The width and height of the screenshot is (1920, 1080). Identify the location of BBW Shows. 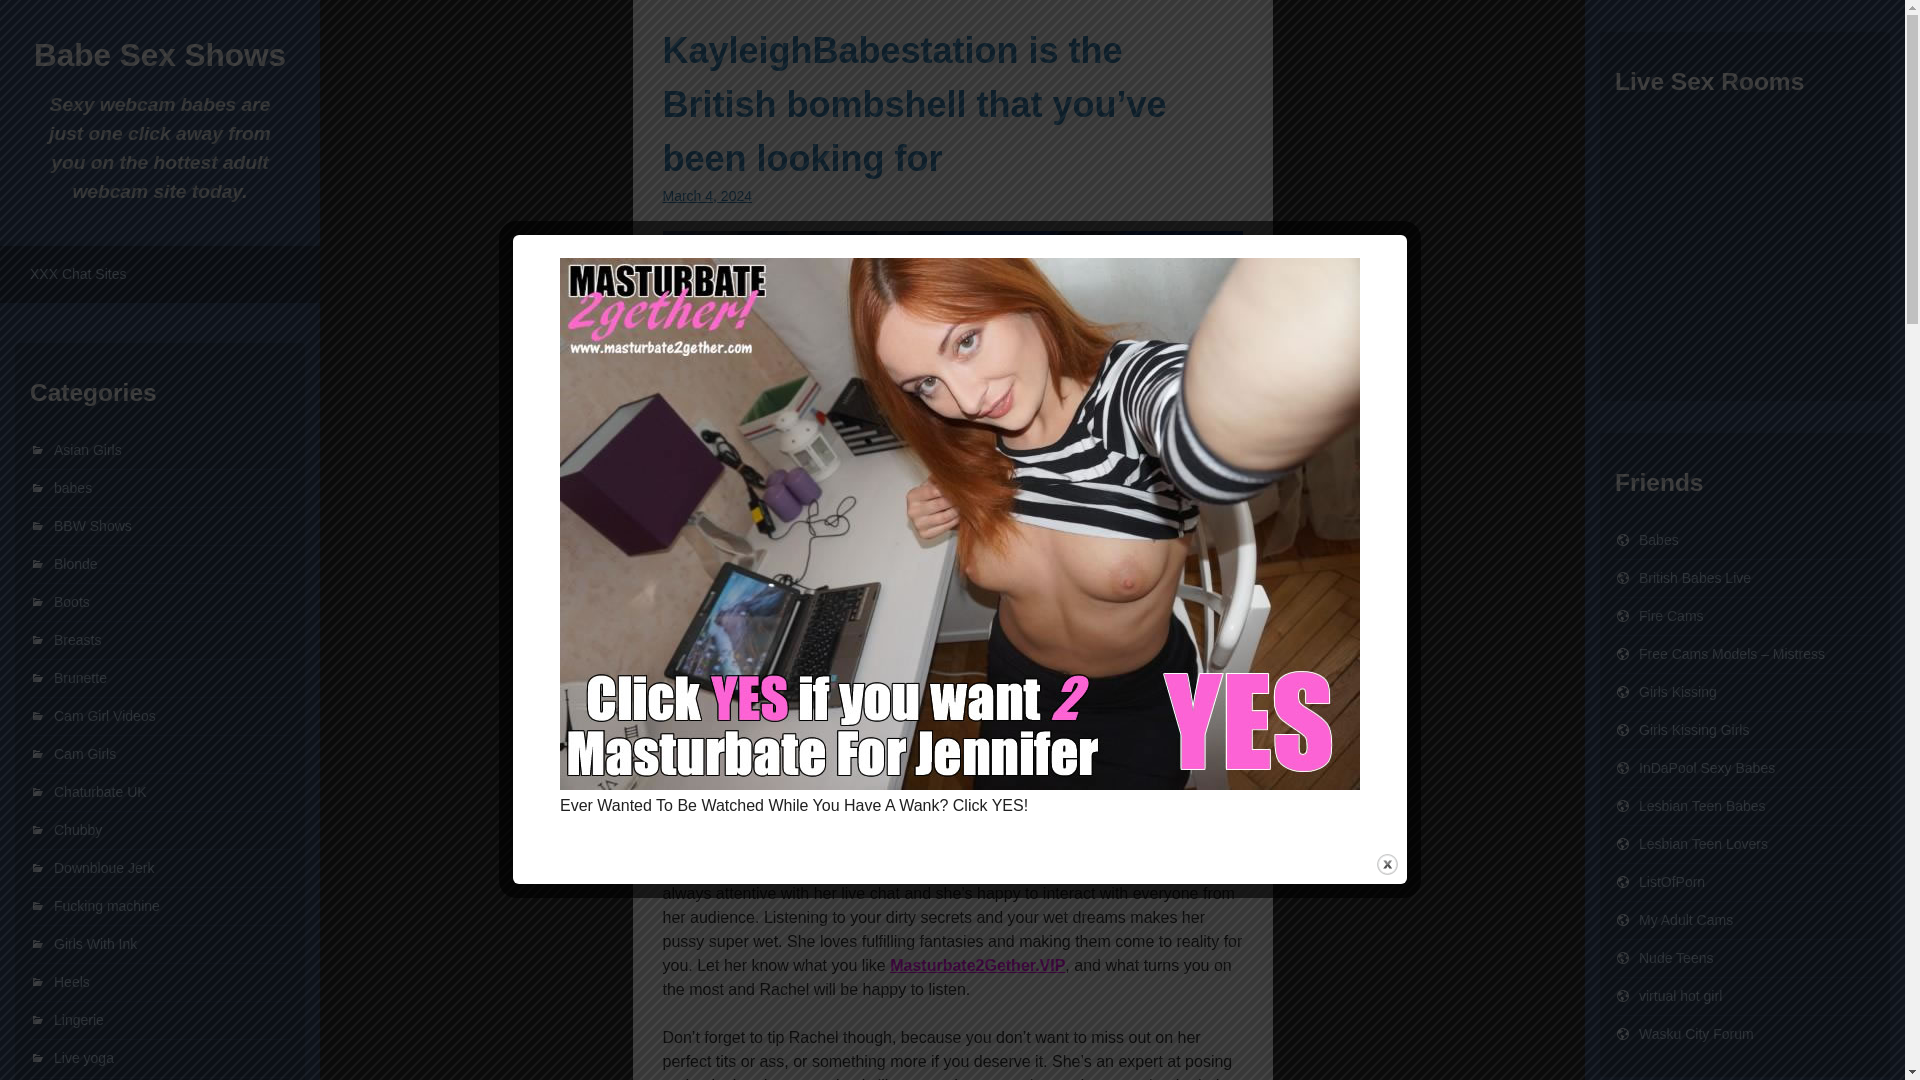
(92, 526).